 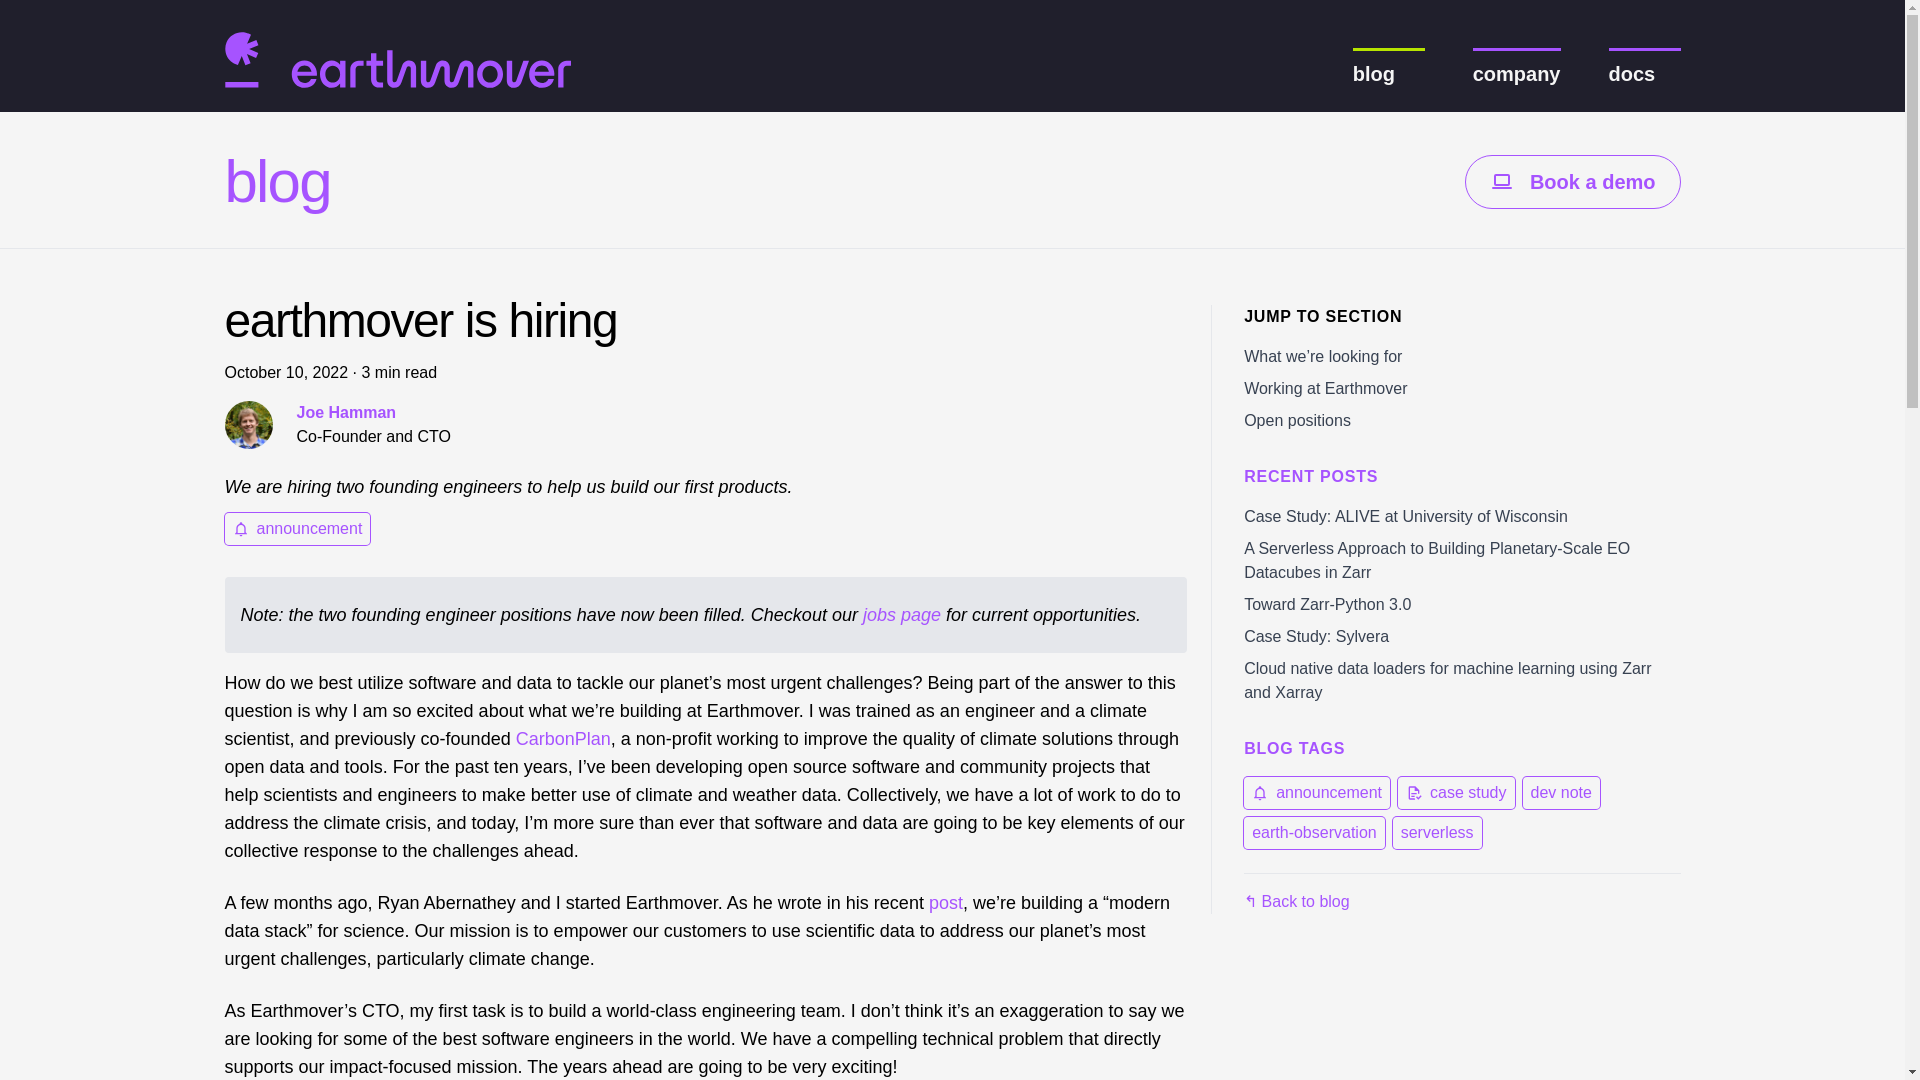 I want to click on Open positions, so click(x=1298, y=420).